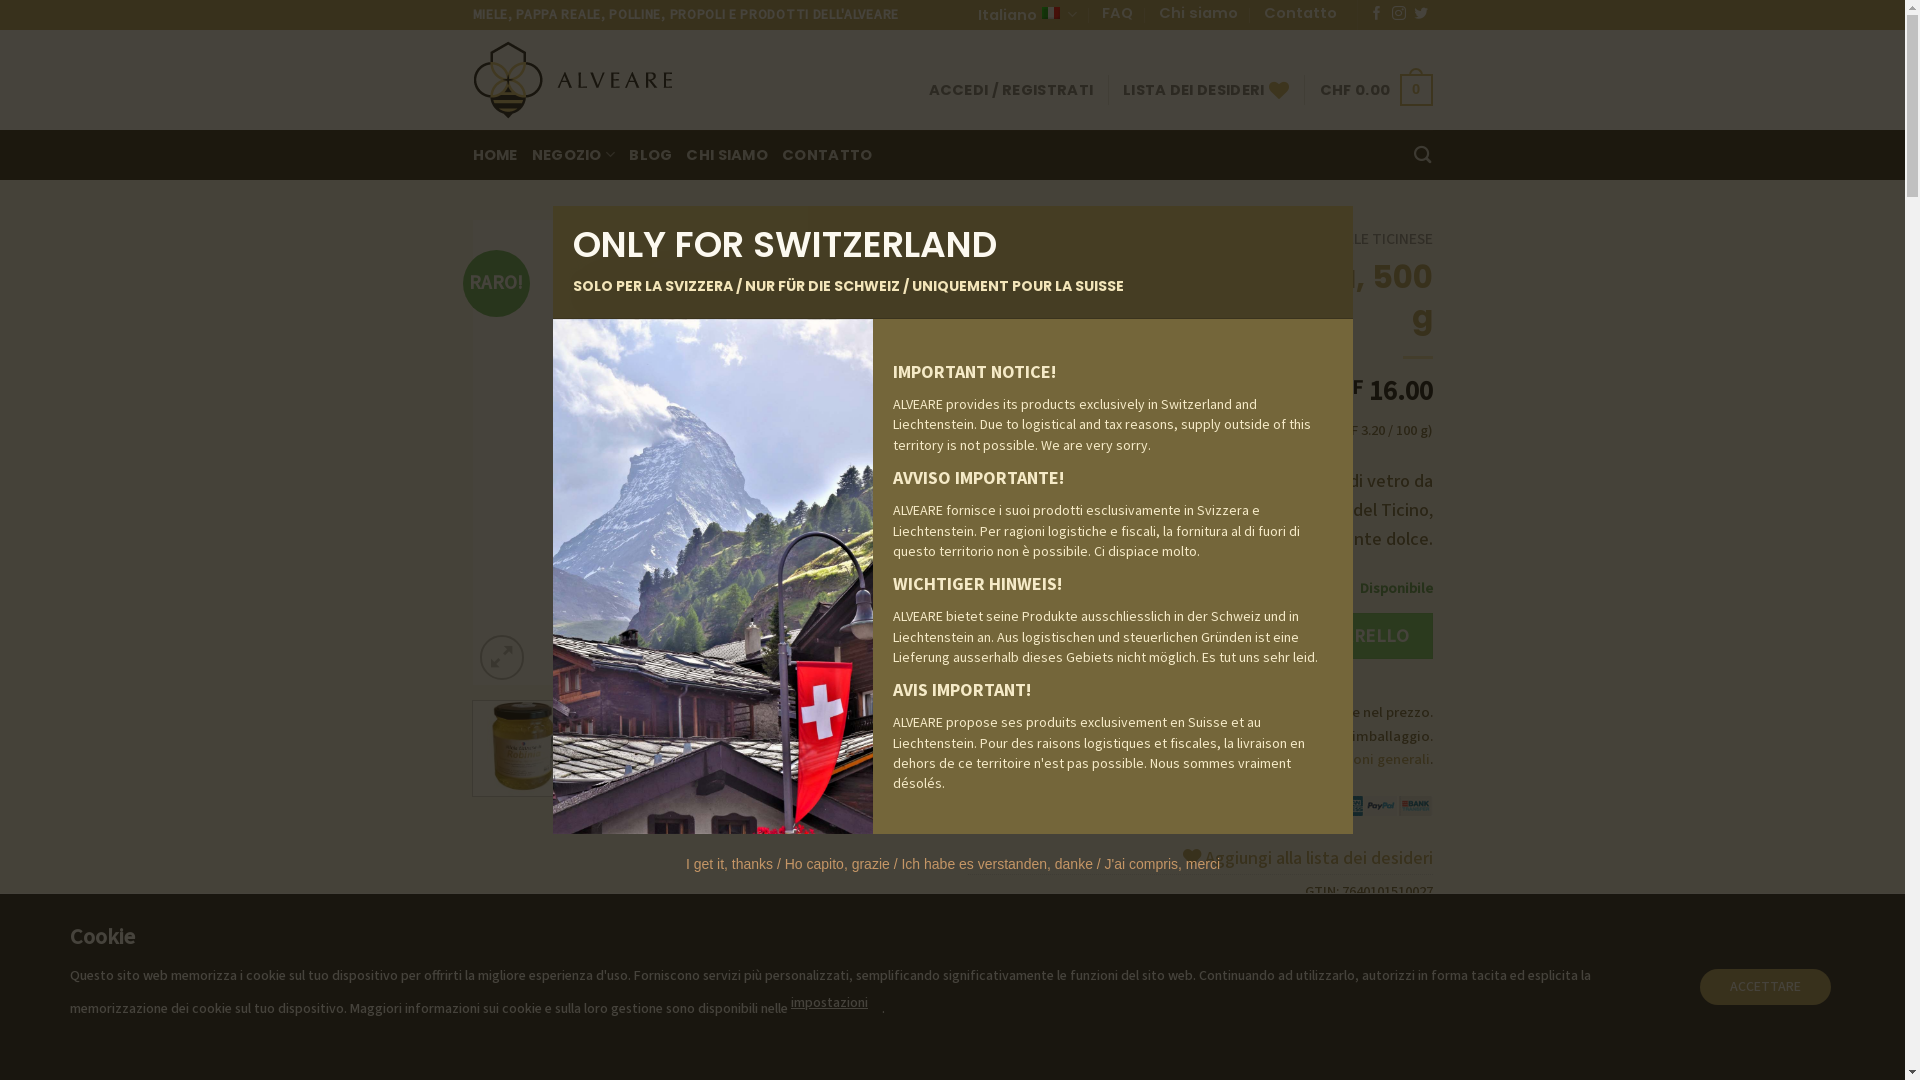  I want to click on NEGOZIO ONLINE, so click(1194, 239).